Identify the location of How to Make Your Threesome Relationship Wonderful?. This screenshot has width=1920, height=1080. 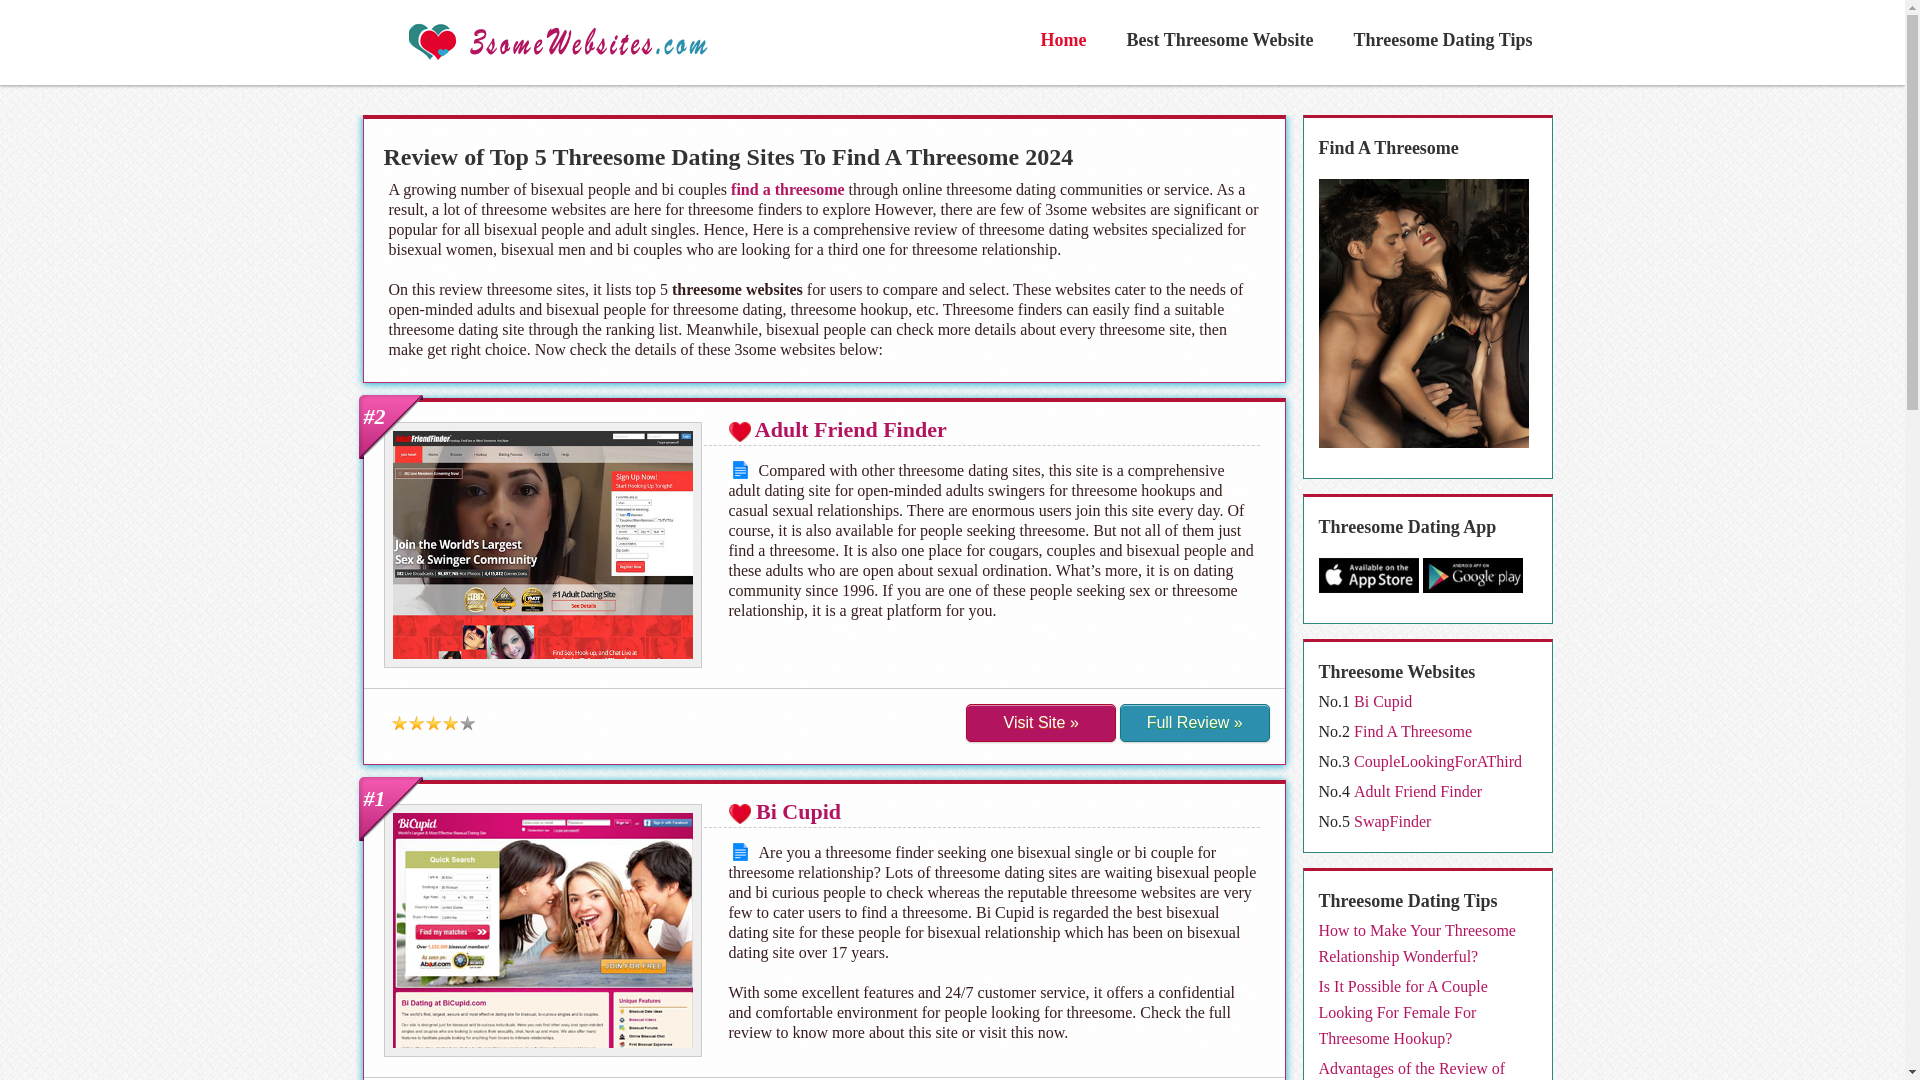
(1416, 944).